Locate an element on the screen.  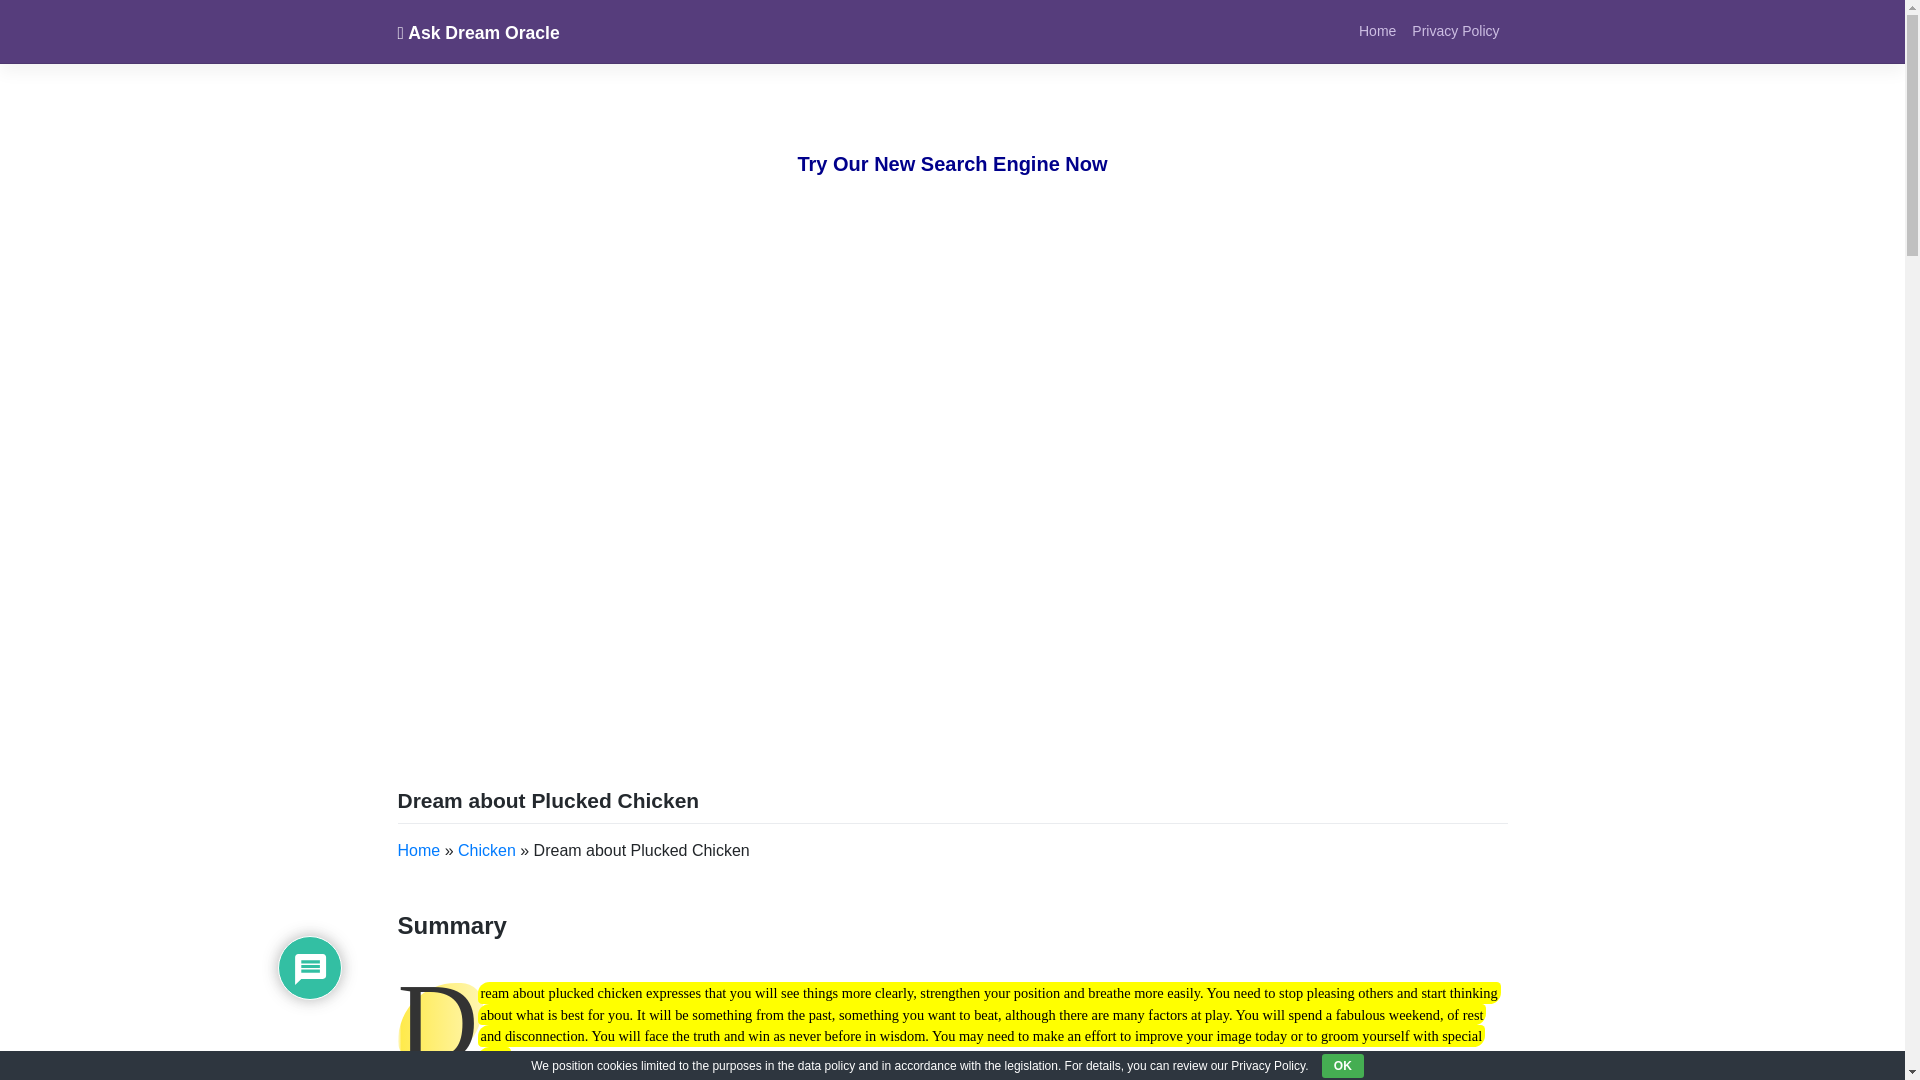
Ask Dream Oracle is located at coordinates (478, 32).